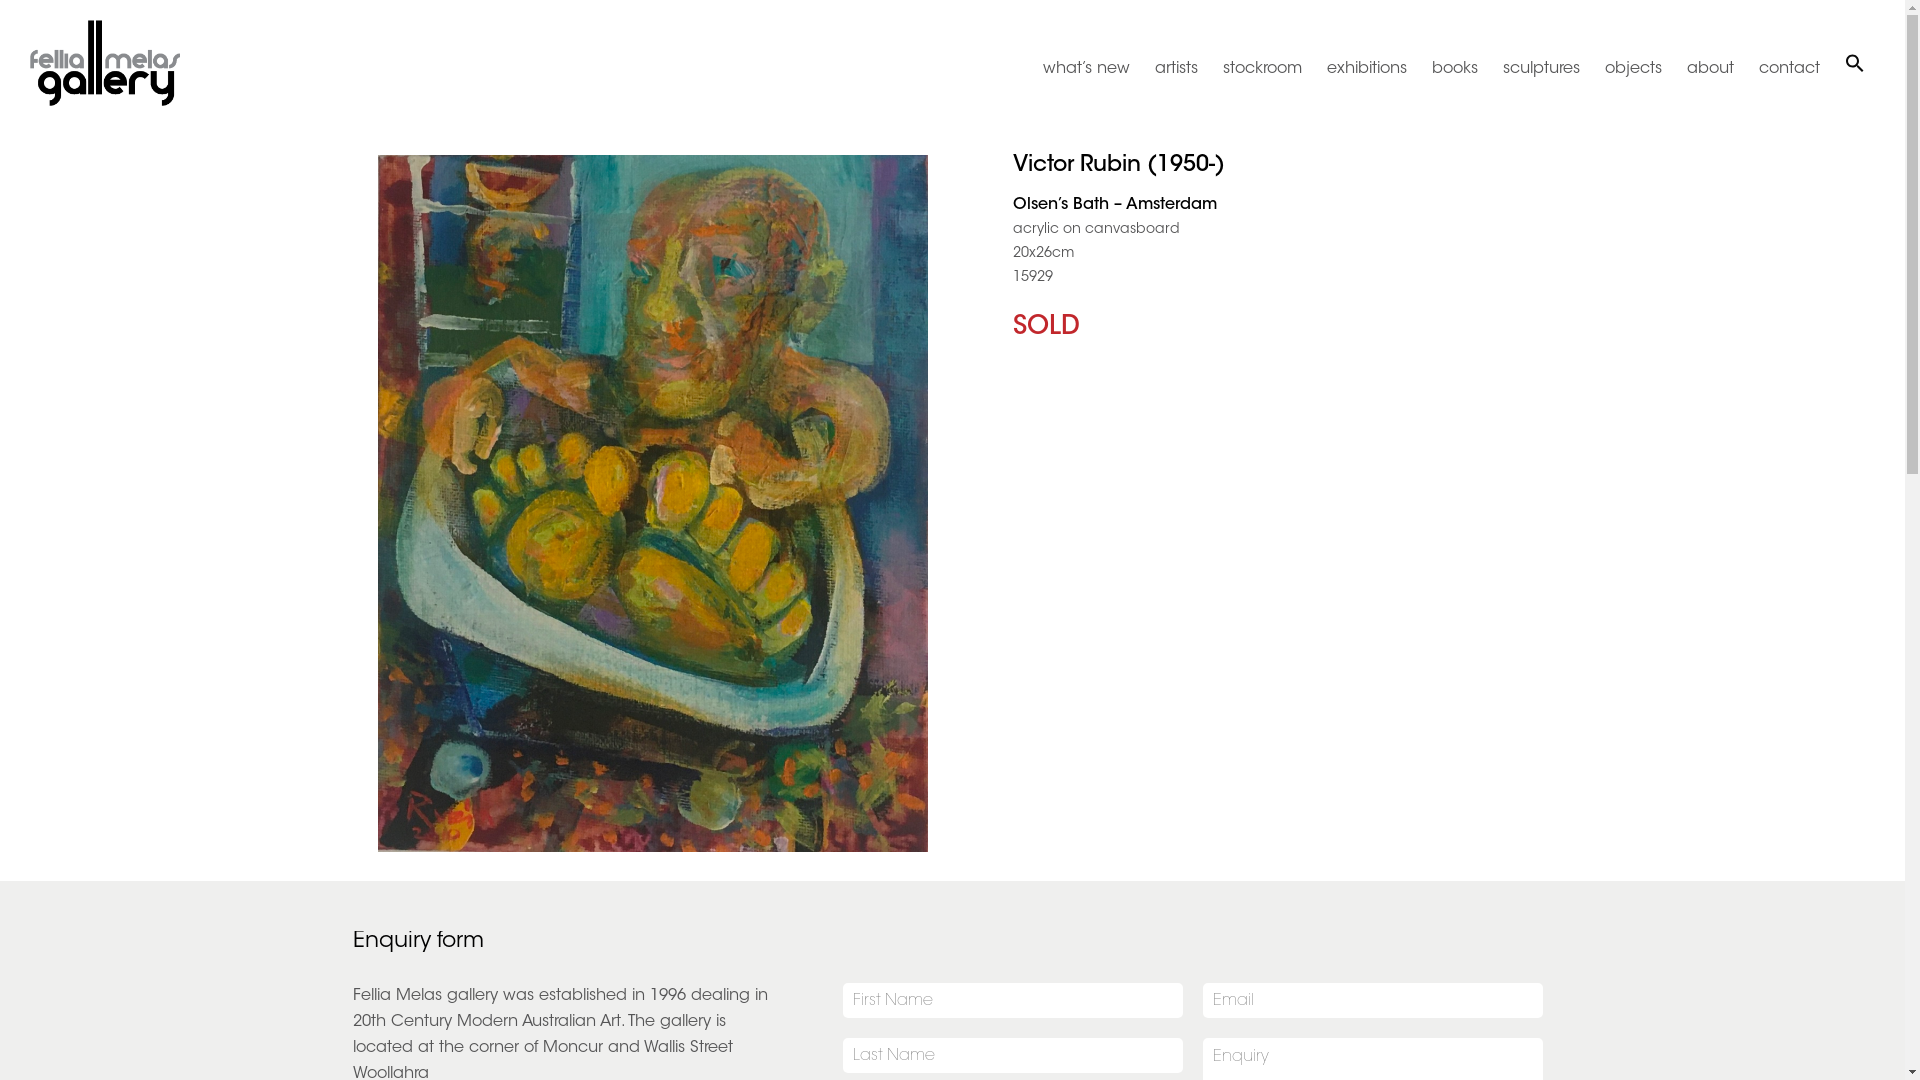  Describe the element at coordinates (1790, 69) in the screenshot. I see `contact` at that location.